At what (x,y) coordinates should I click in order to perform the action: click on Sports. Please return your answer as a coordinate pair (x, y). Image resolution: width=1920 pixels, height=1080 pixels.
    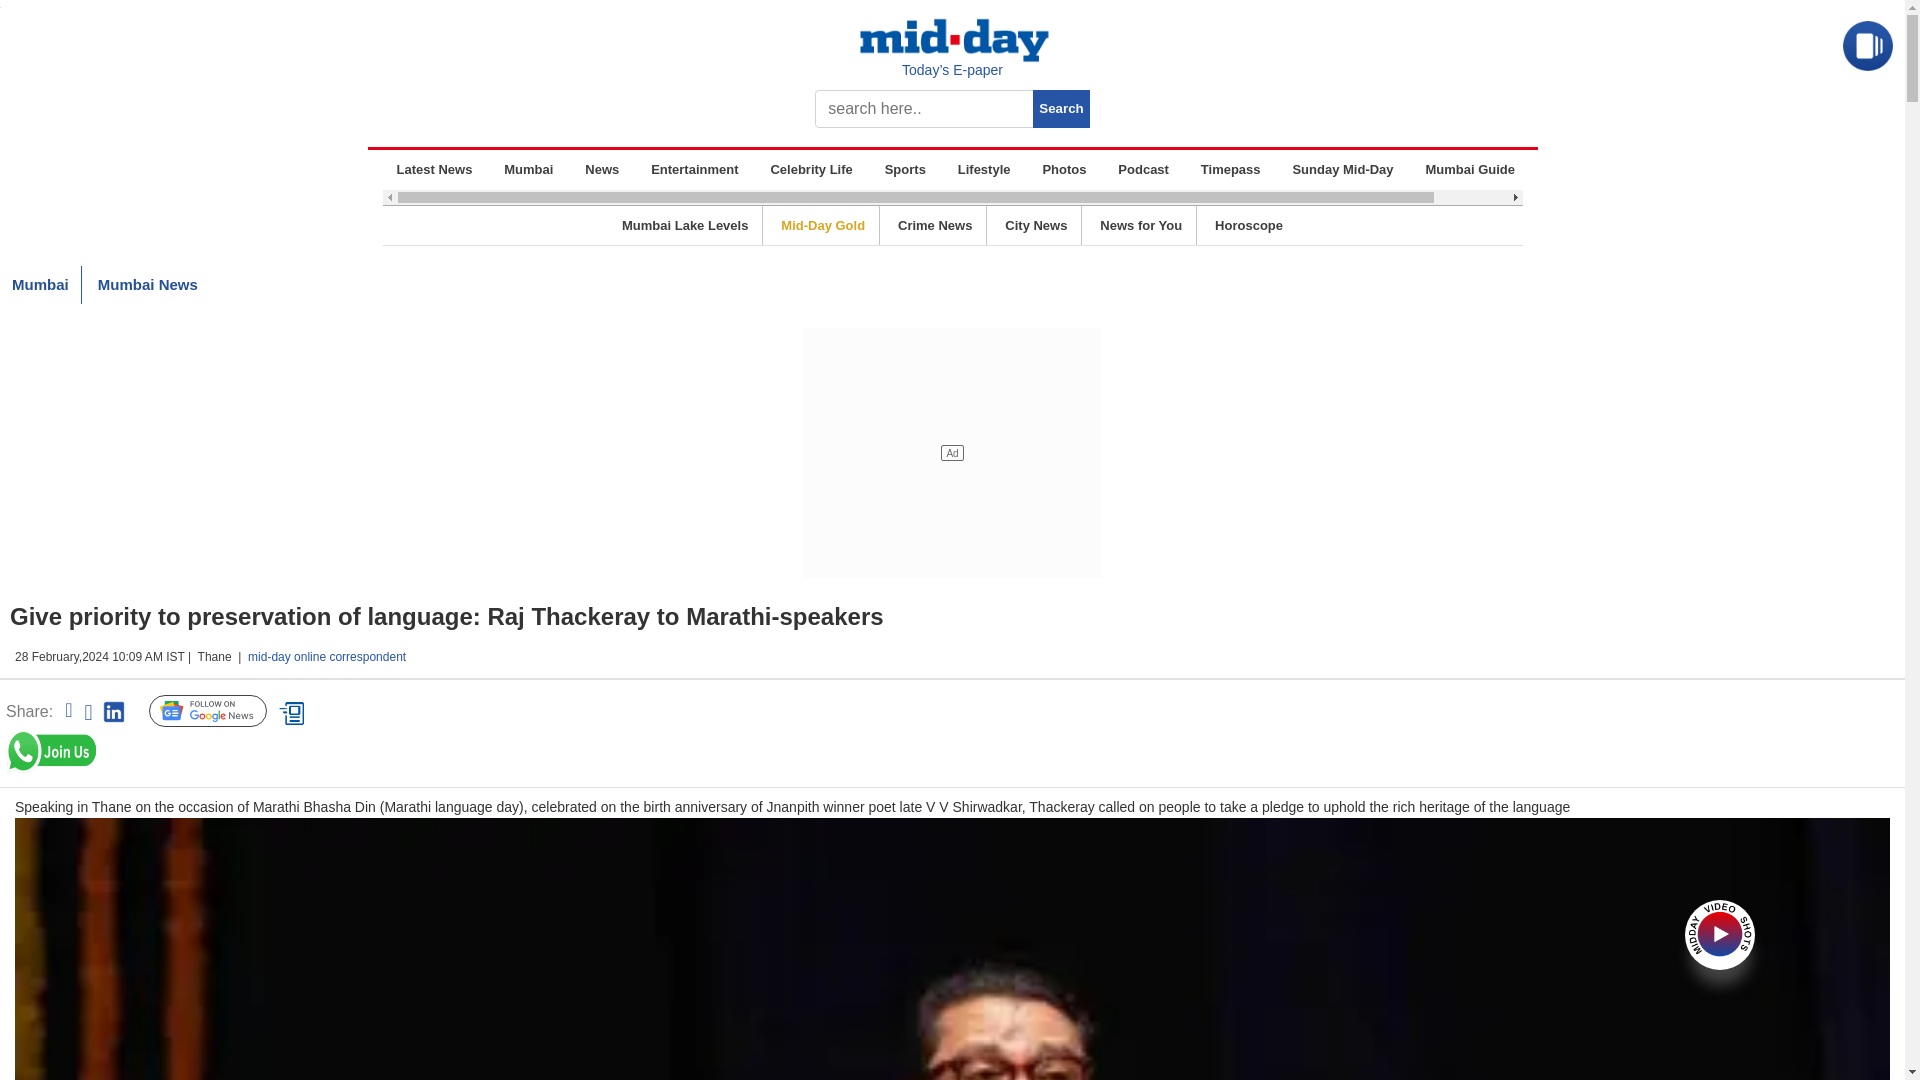
    Looking at the image, I should click on (905, 170).